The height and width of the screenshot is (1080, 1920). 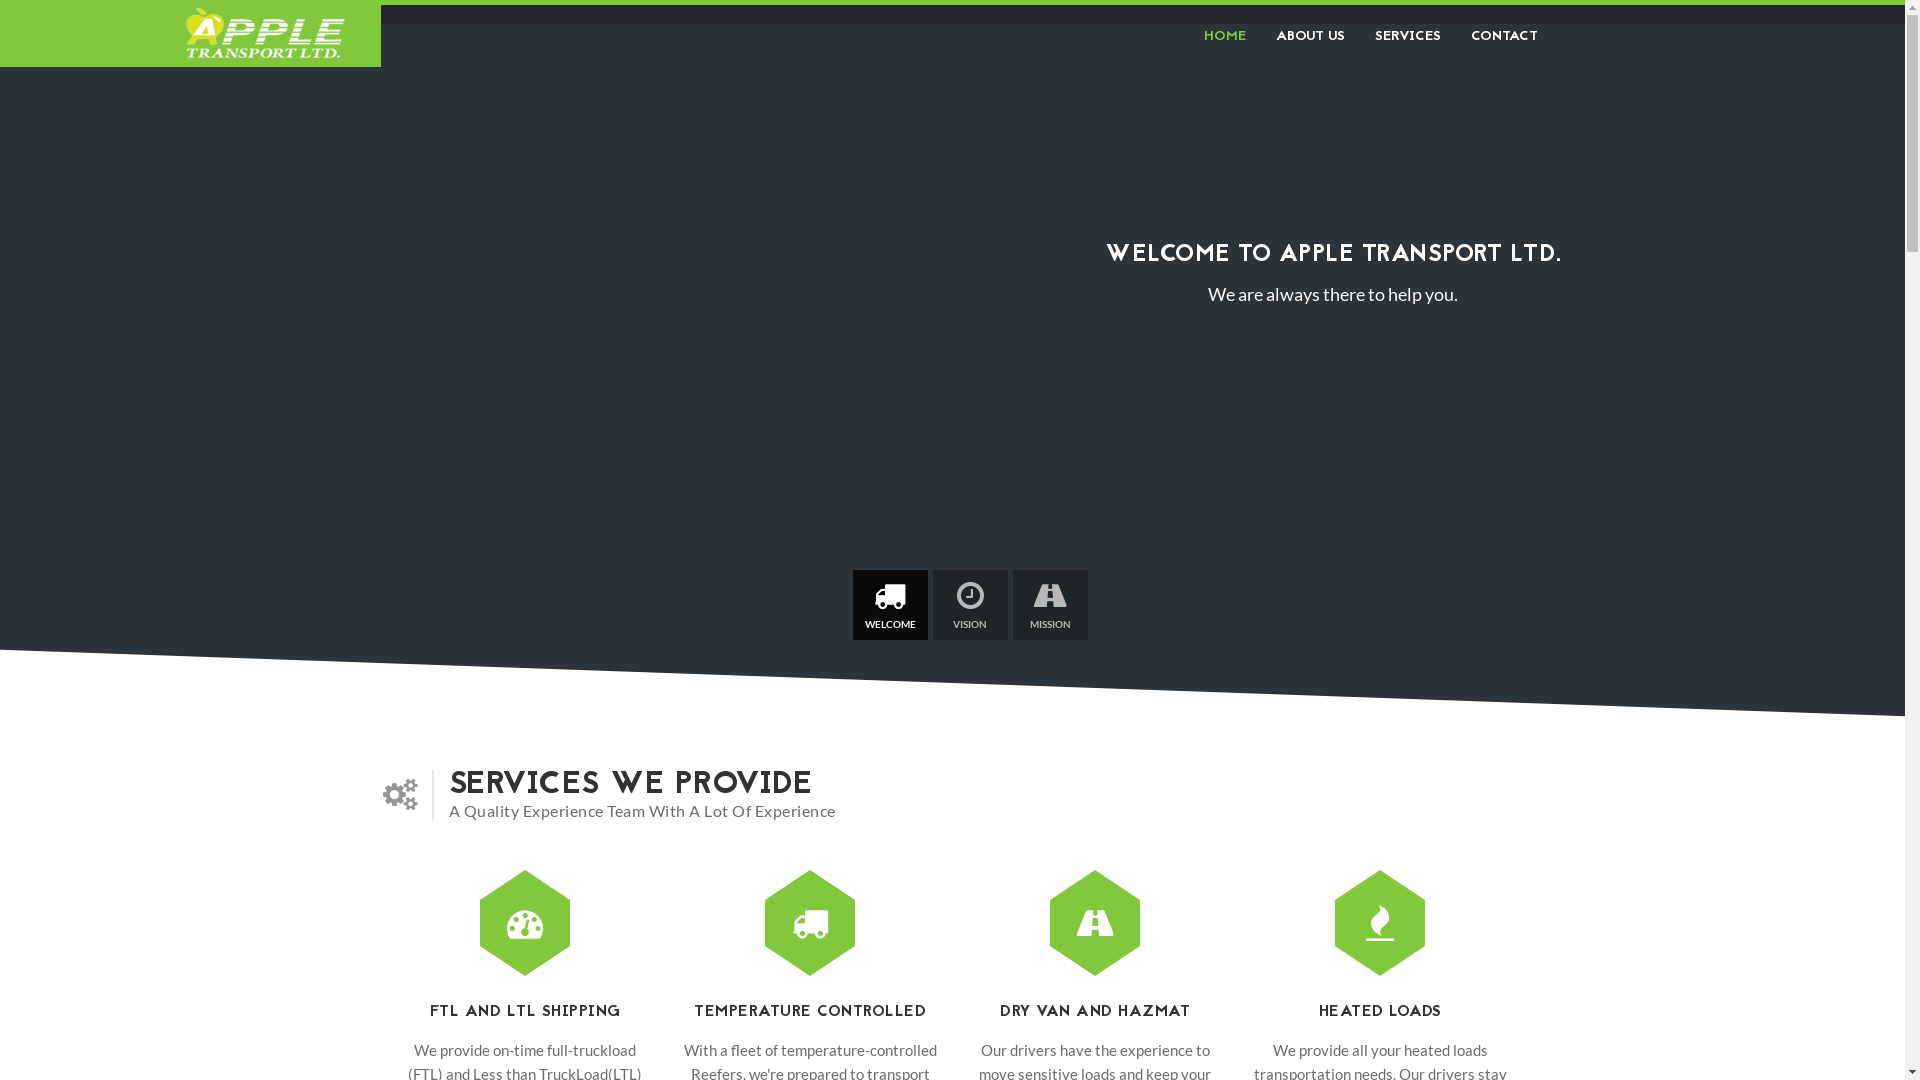 What do you see at coordinates (1224, 36) in the screenshot?
I see `HOME` at bounding box center [1224, 36].